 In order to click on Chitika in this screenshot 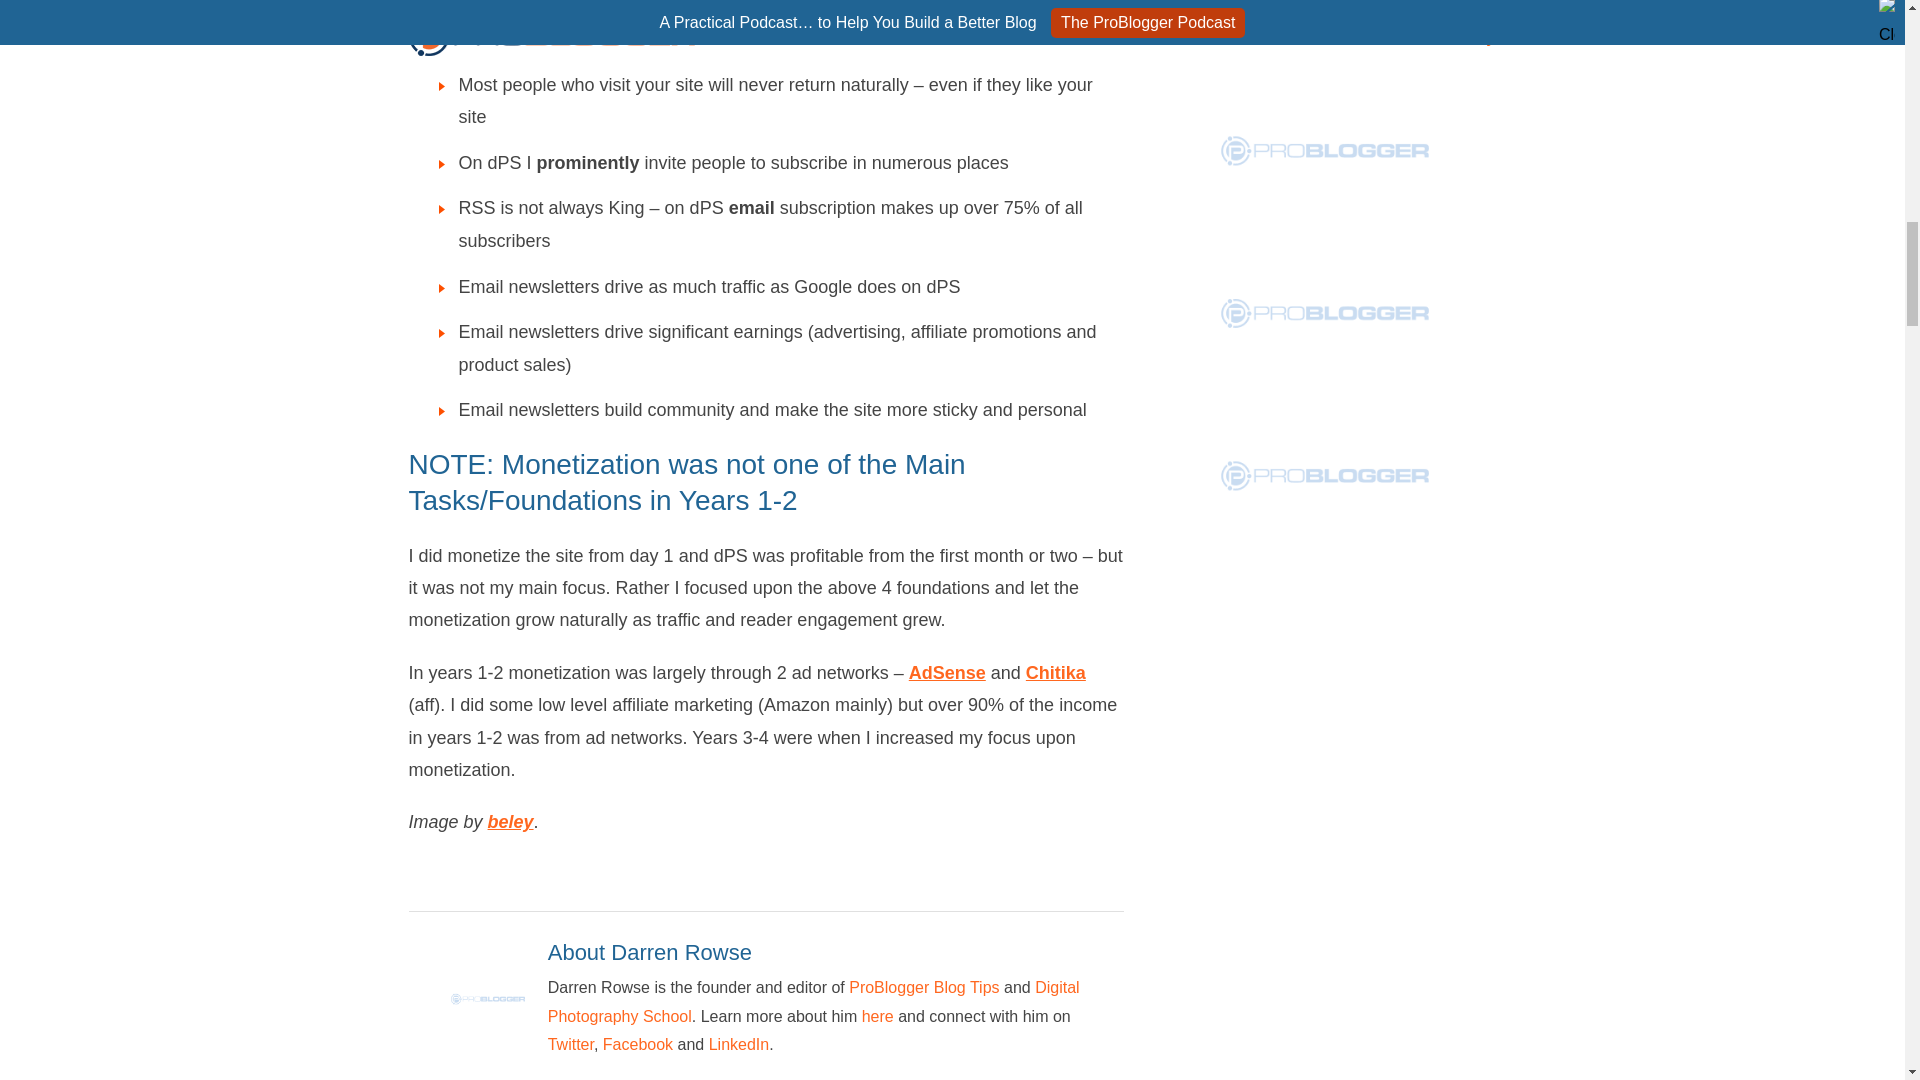, I will do `click(1056, 672)`.